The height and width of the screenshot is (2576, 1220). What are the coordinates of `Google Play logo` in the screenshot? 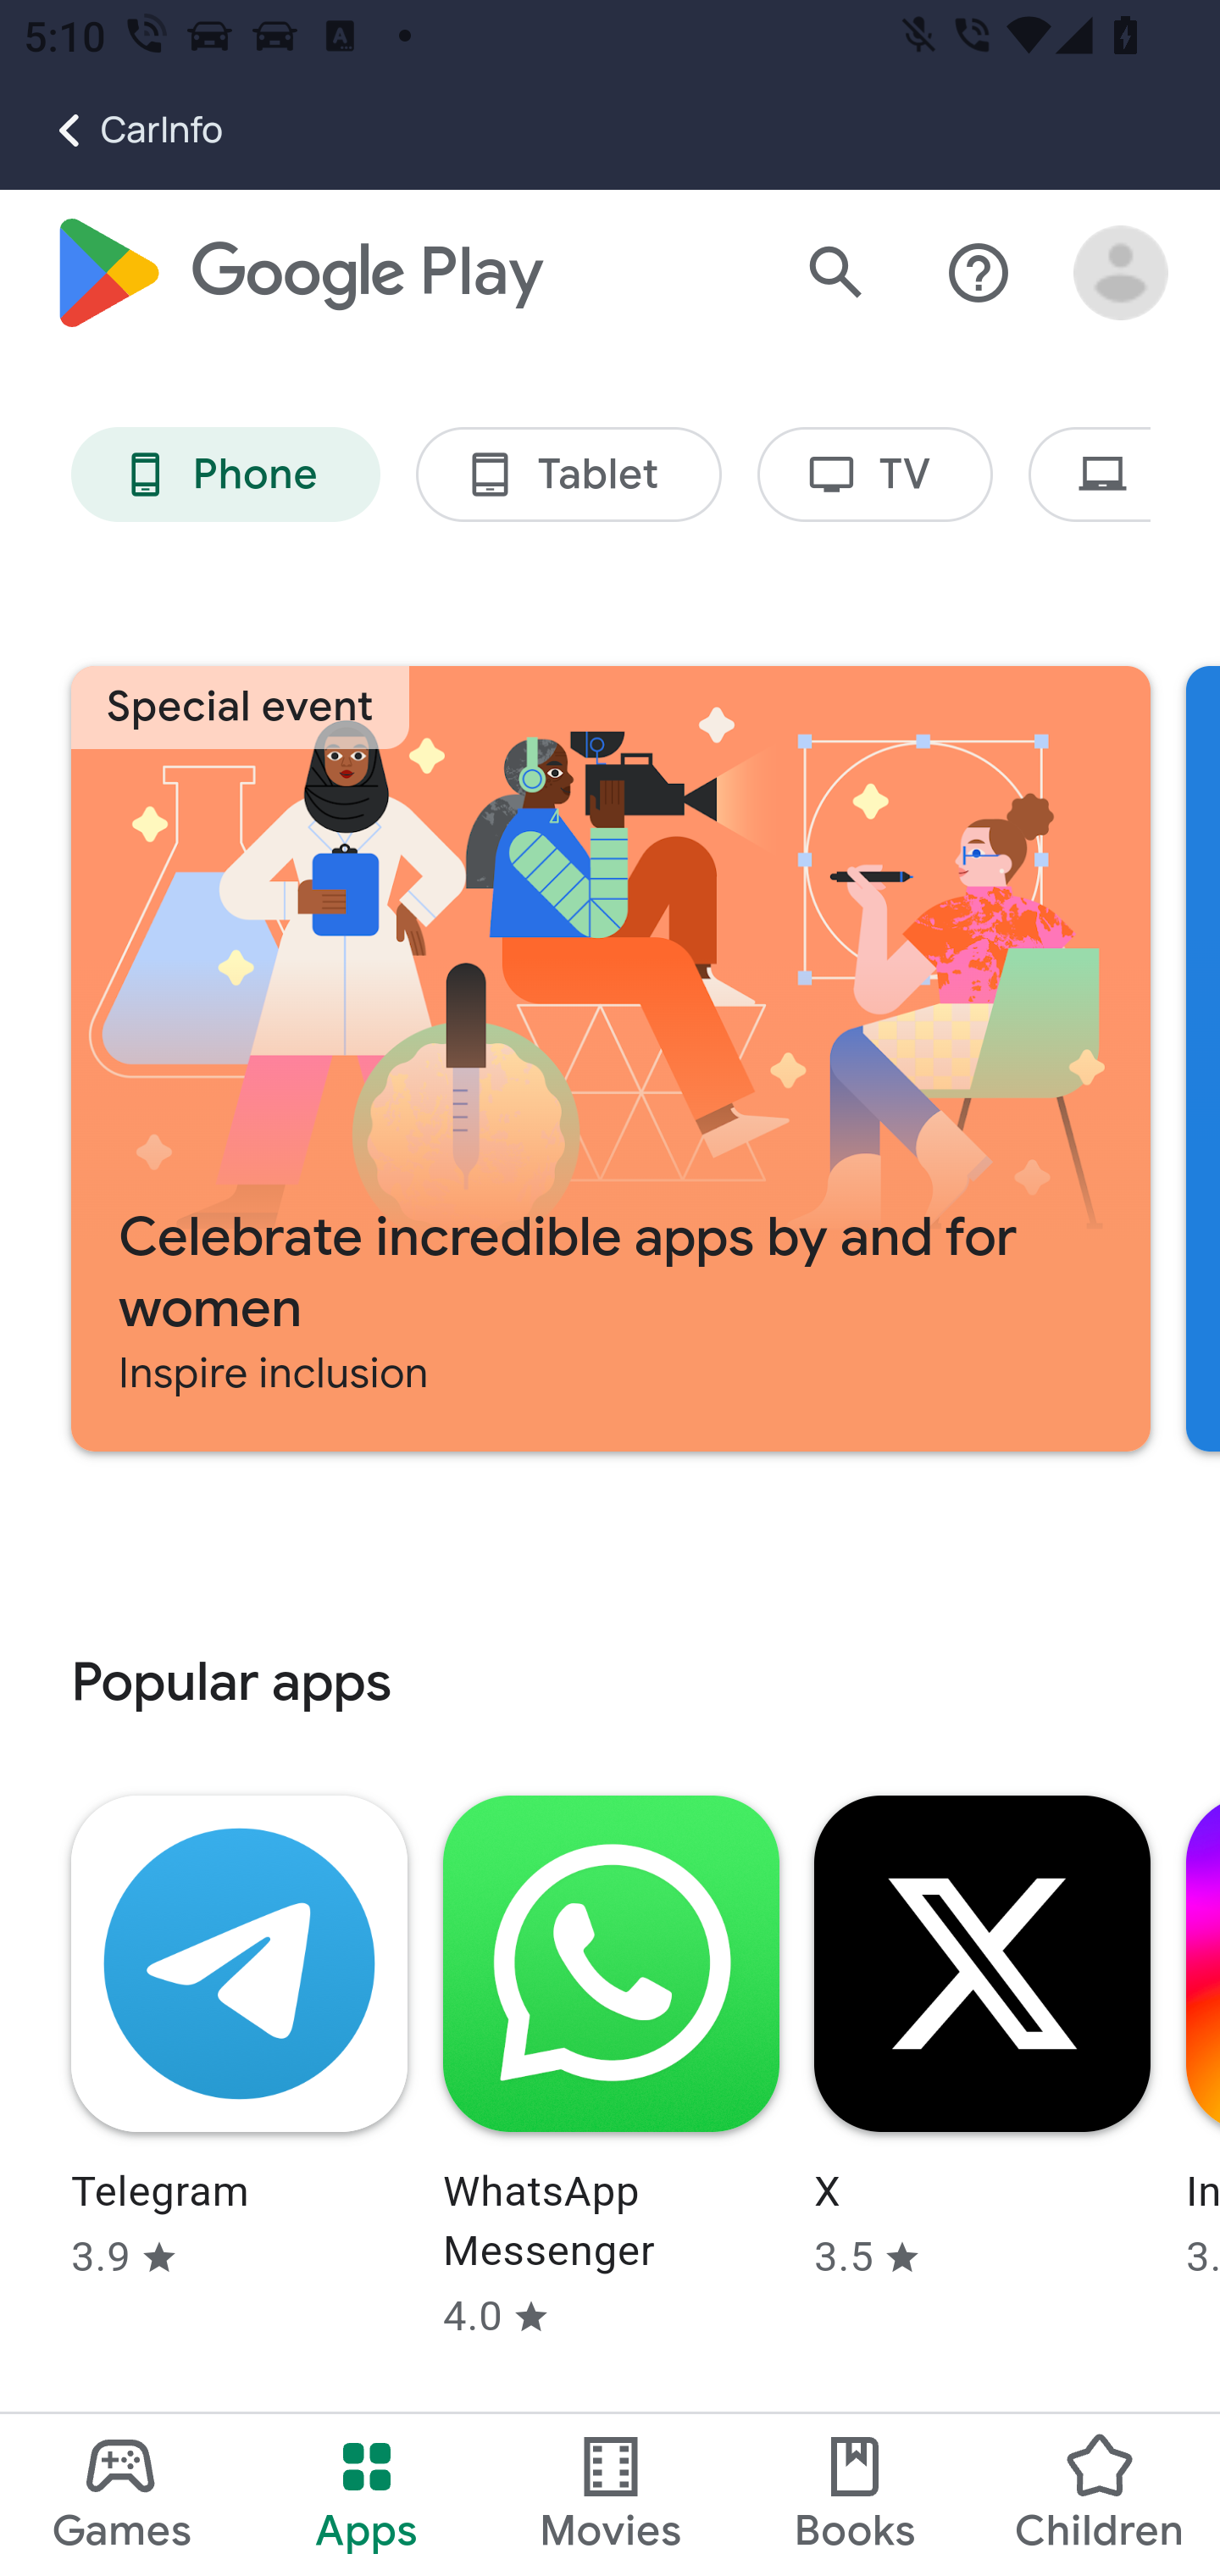 It's located at (297, 274).